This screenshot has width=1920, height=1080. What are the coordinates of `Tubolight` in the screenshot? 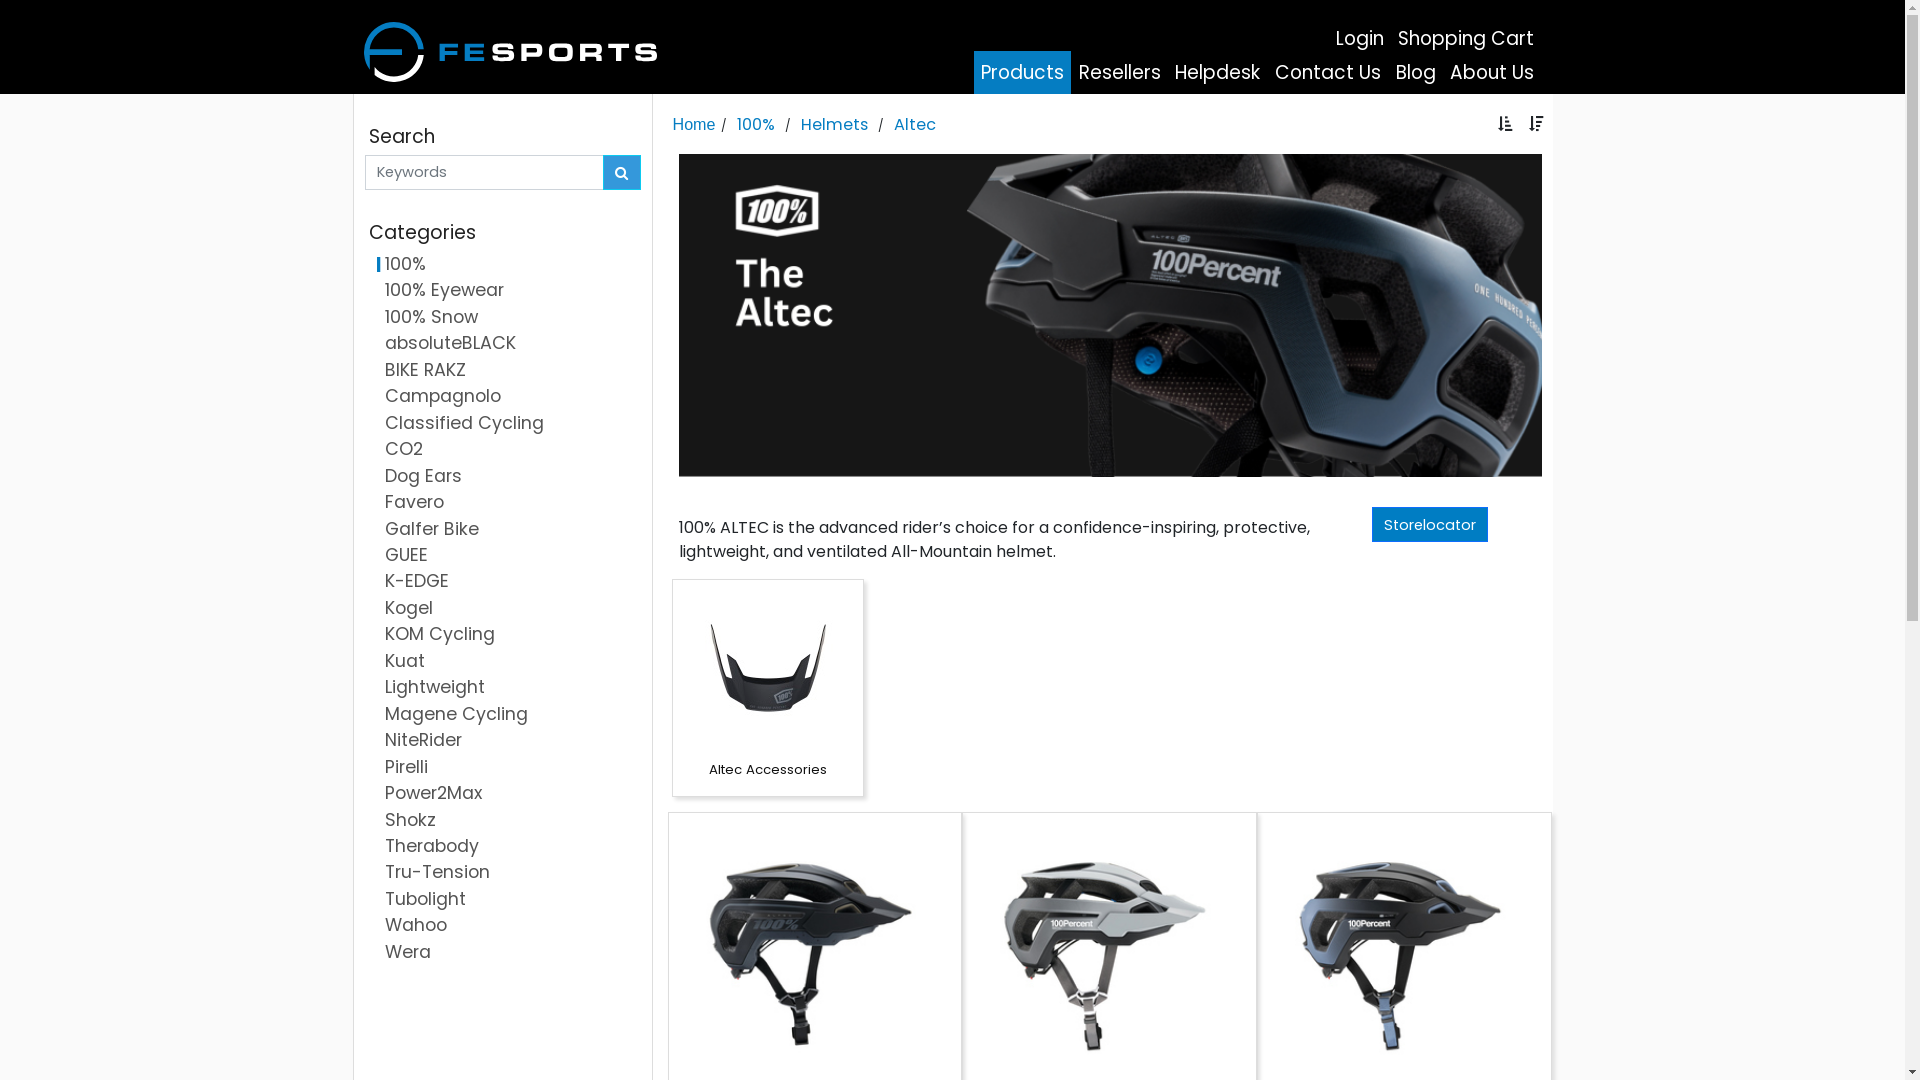 It's located at (502, 900).